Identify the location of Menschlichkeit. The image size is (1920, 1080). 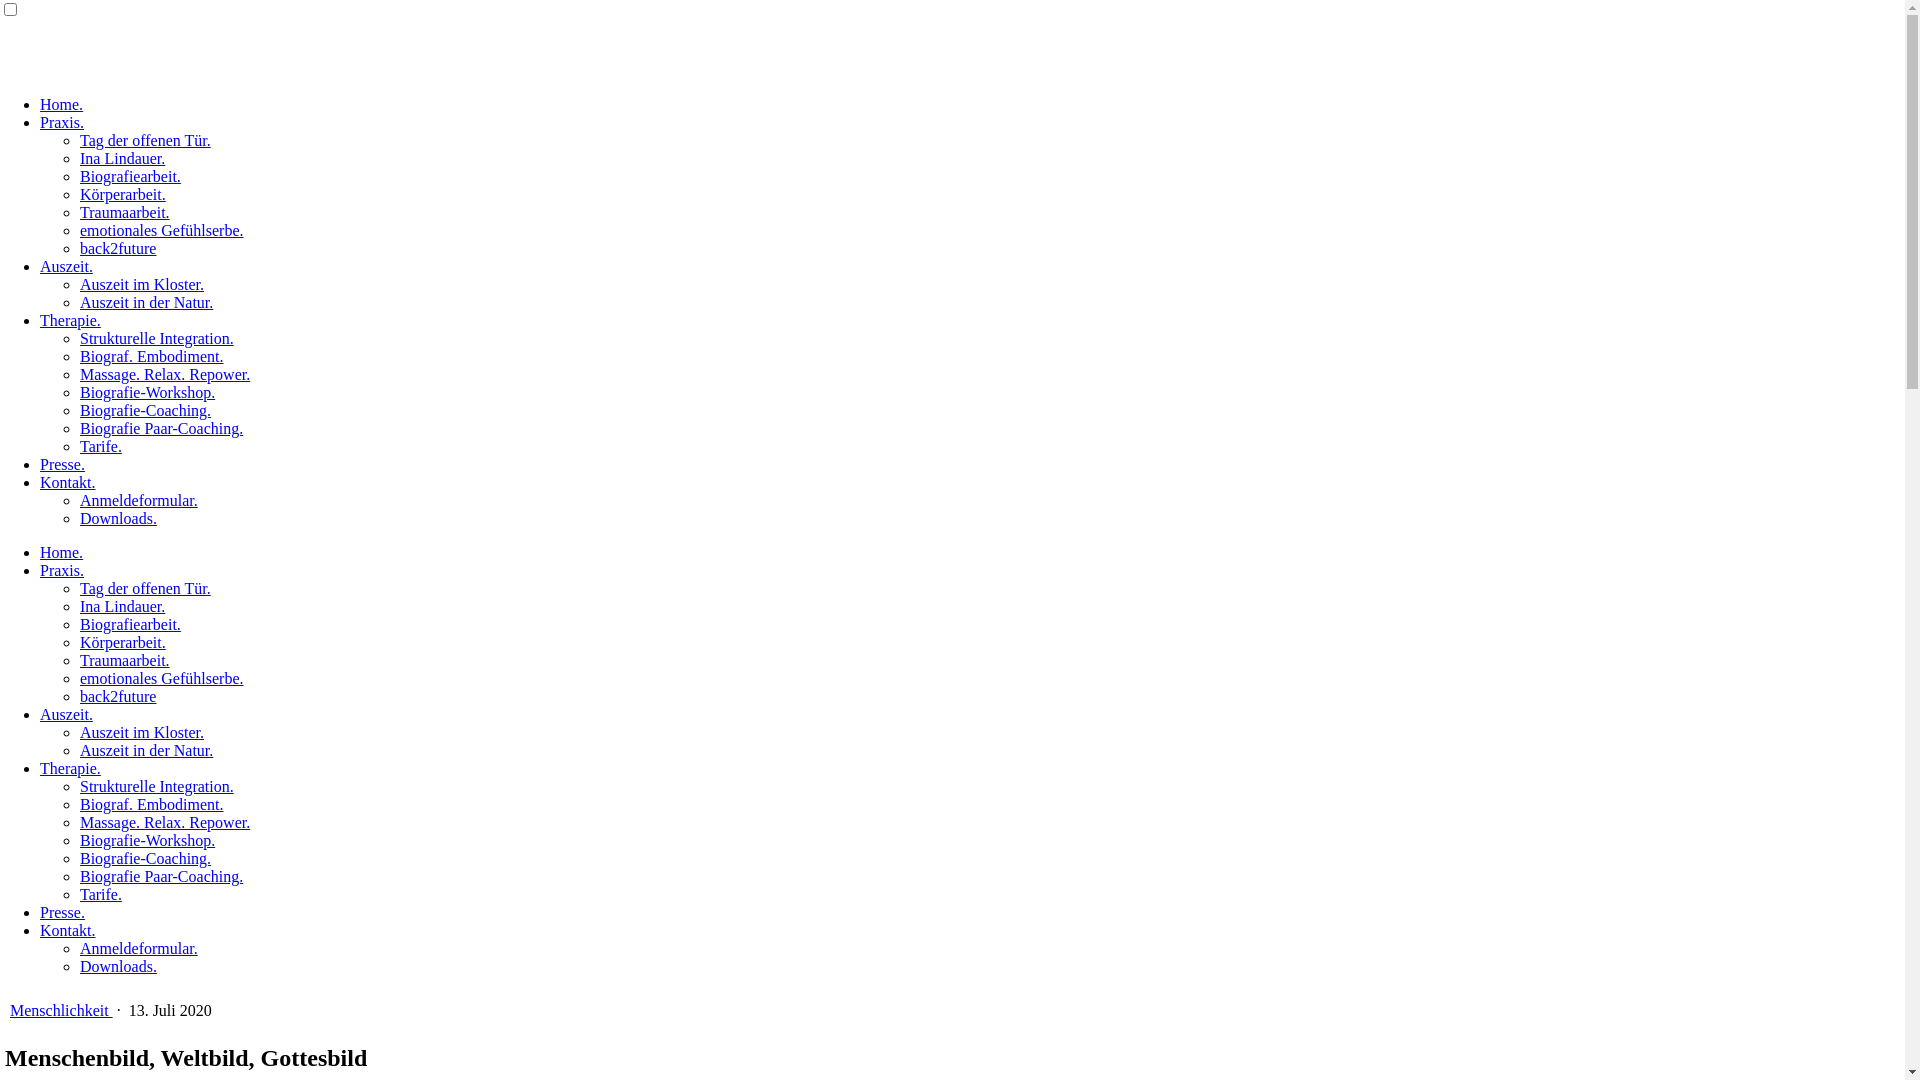
(62, 1010).